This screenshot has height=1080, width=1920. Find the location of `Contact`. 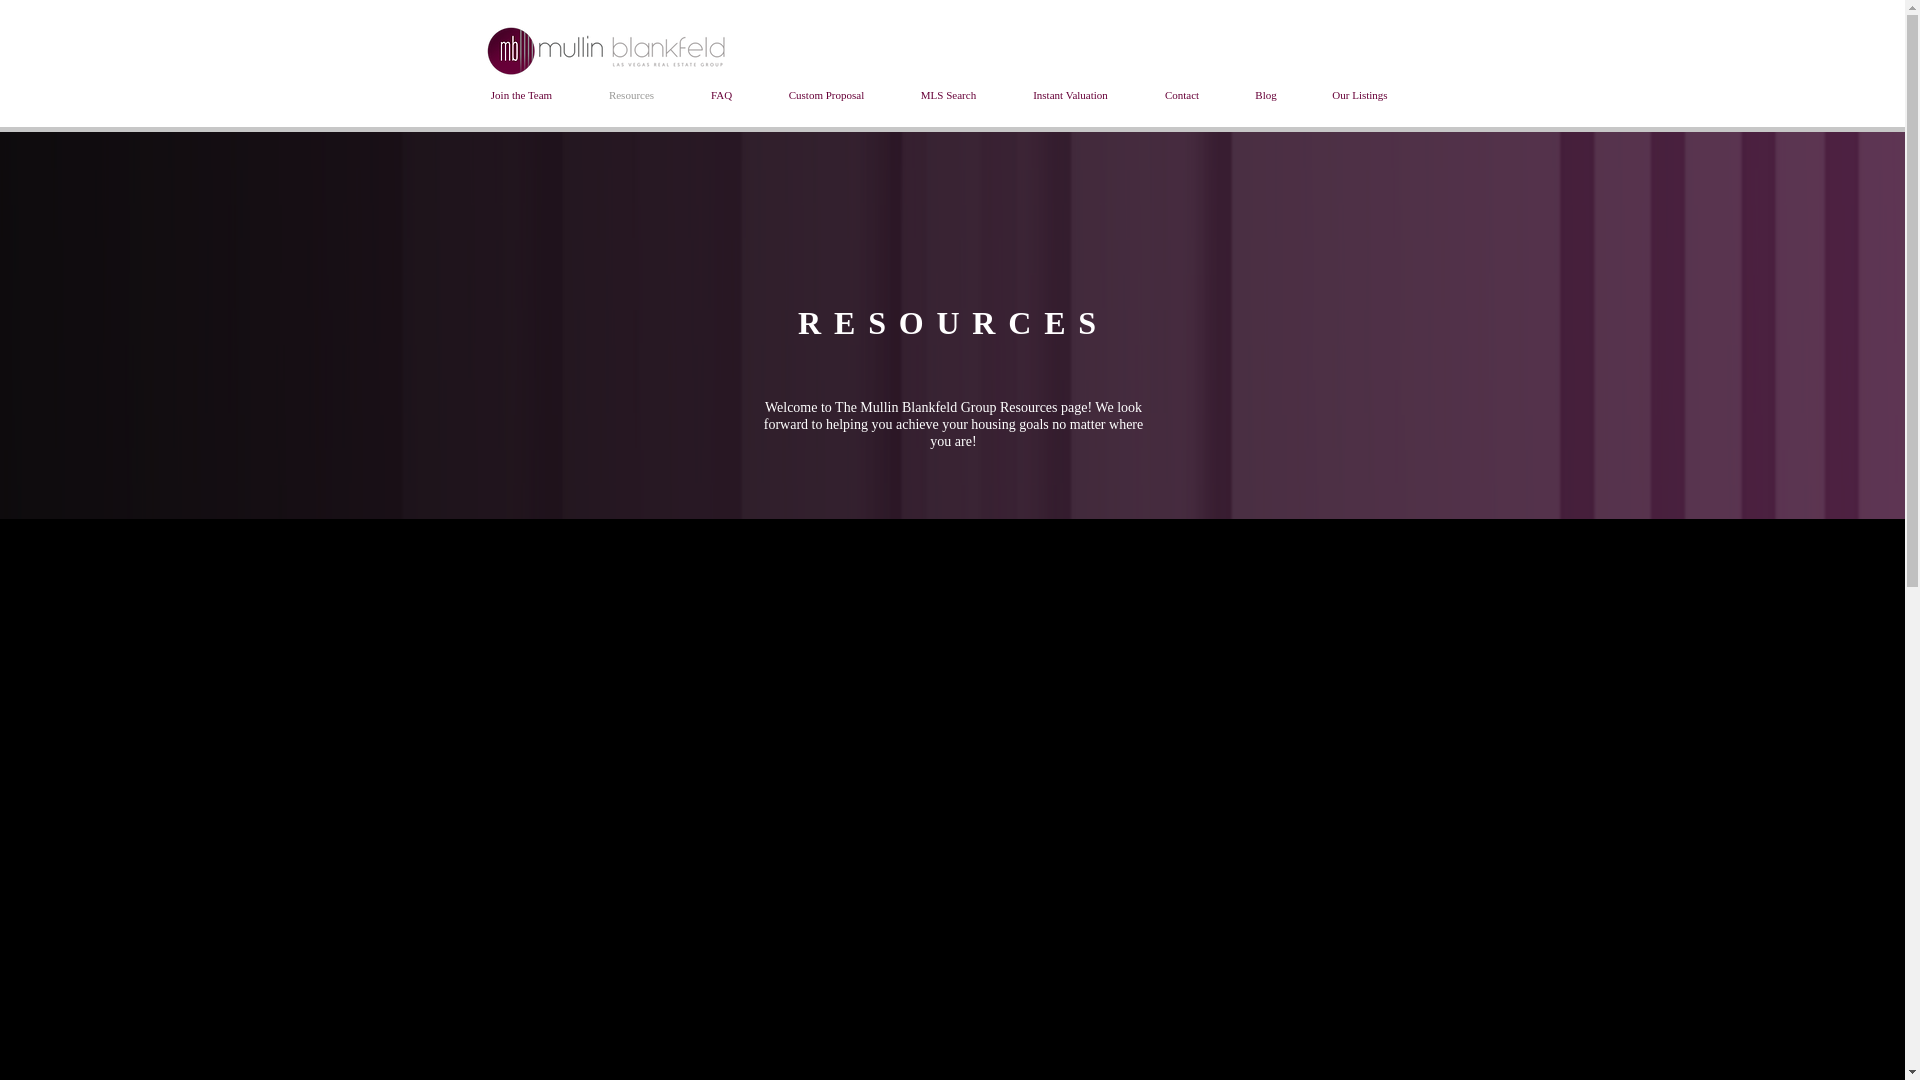

Contact is located at coordinates (1181, 94).